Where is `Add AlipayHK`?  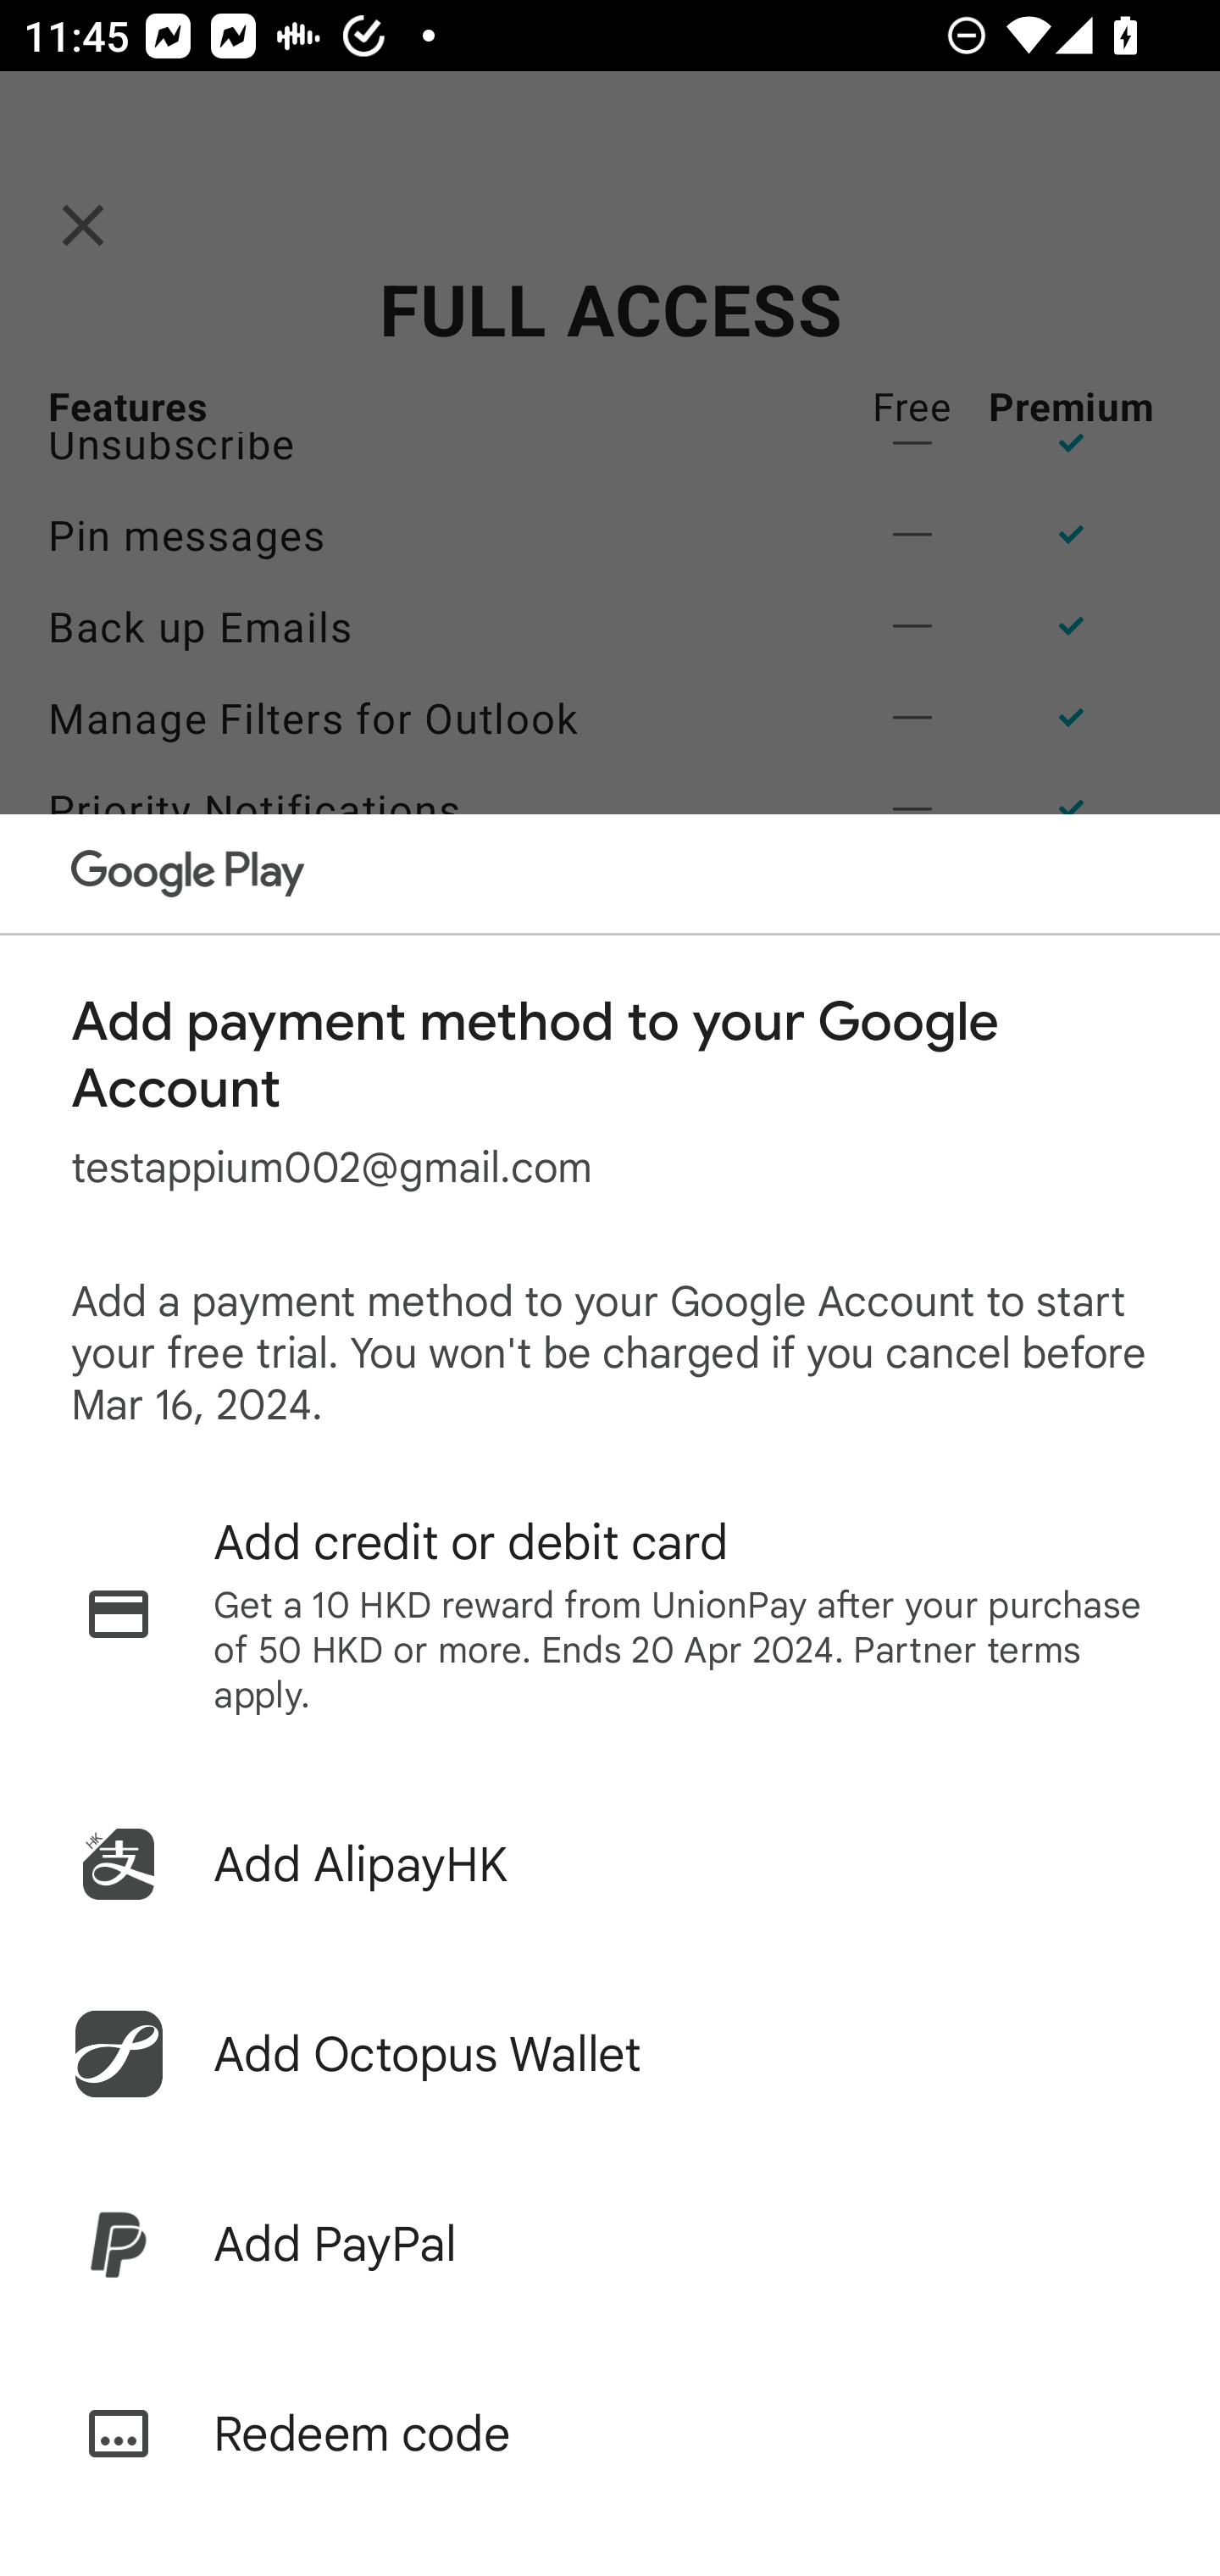 Add AlipayHK is located at coordinates (610, 1864).